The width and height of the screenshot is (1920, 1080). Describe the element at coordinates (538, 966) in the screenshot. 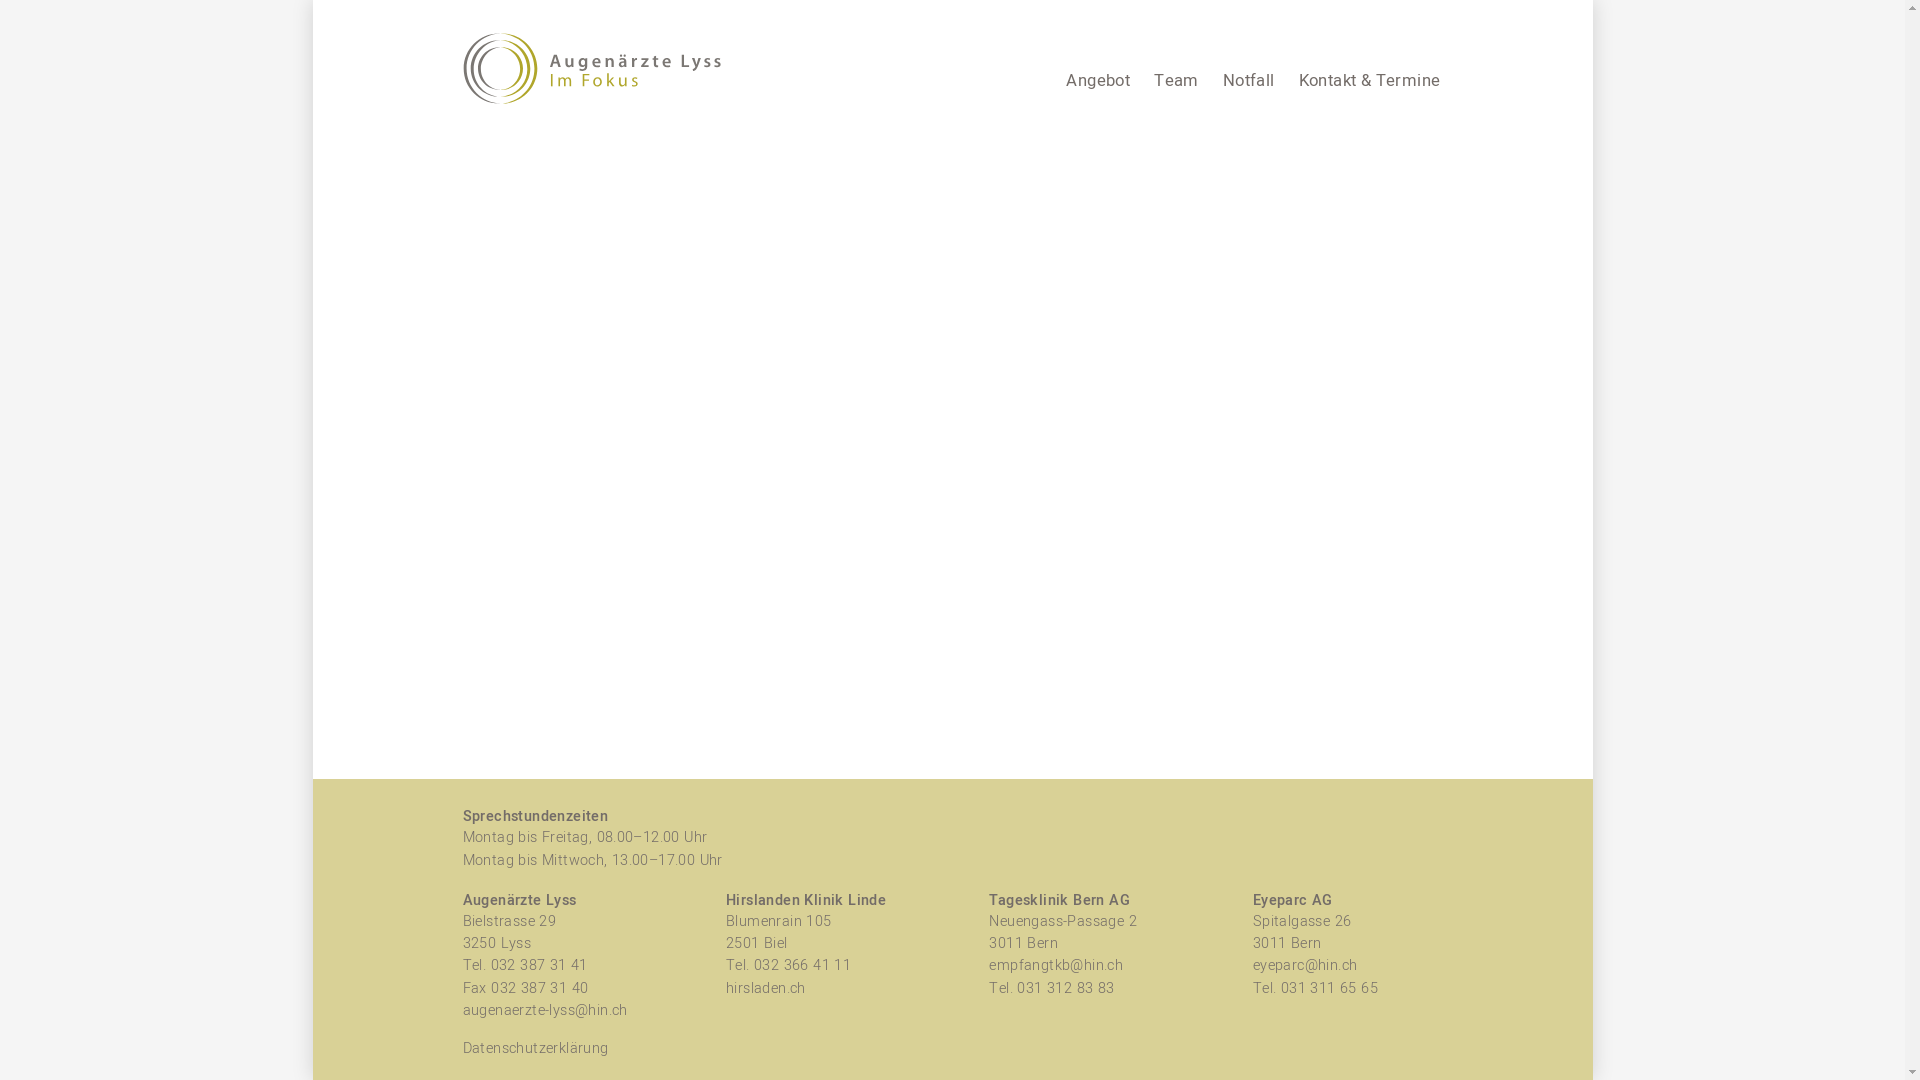

I see `032 387 31 41` at that location.